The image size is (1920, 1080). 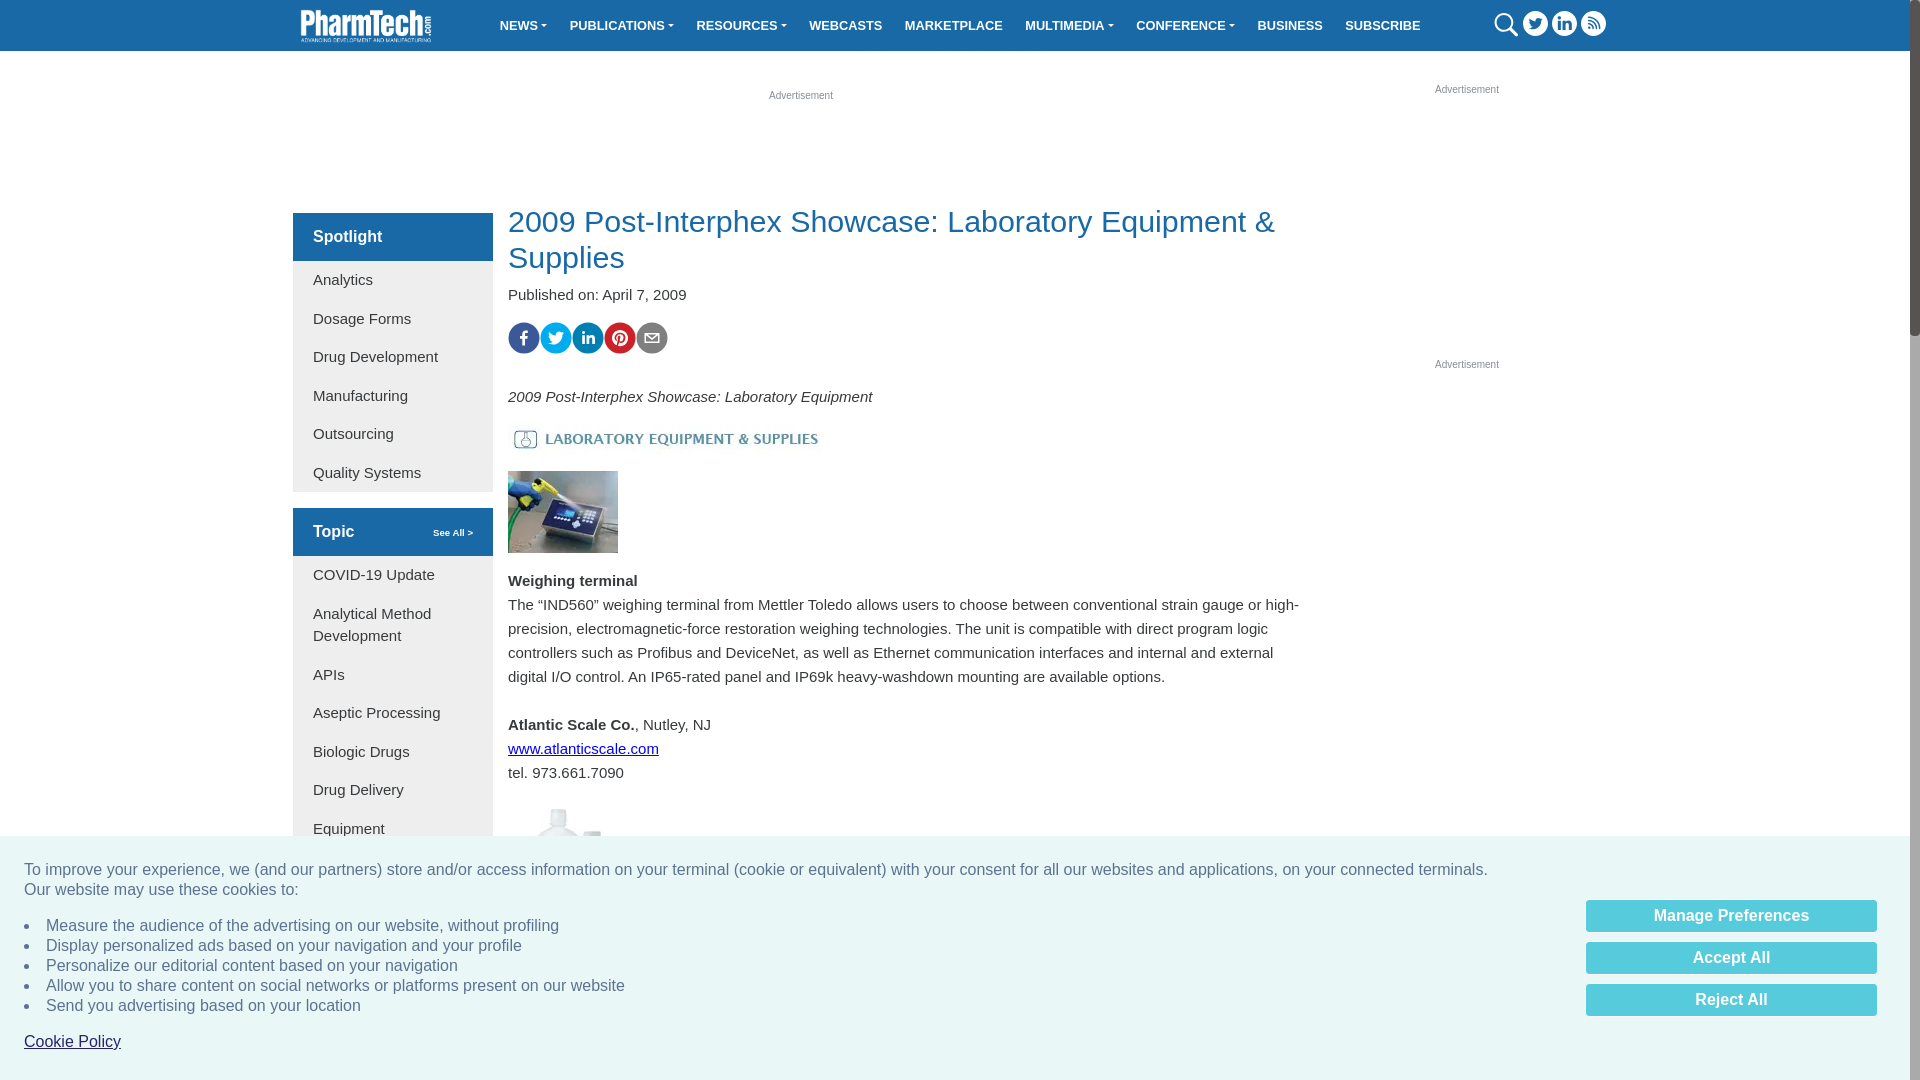 I want to click on 3rd party ad content, so click(x=1466, y=222).